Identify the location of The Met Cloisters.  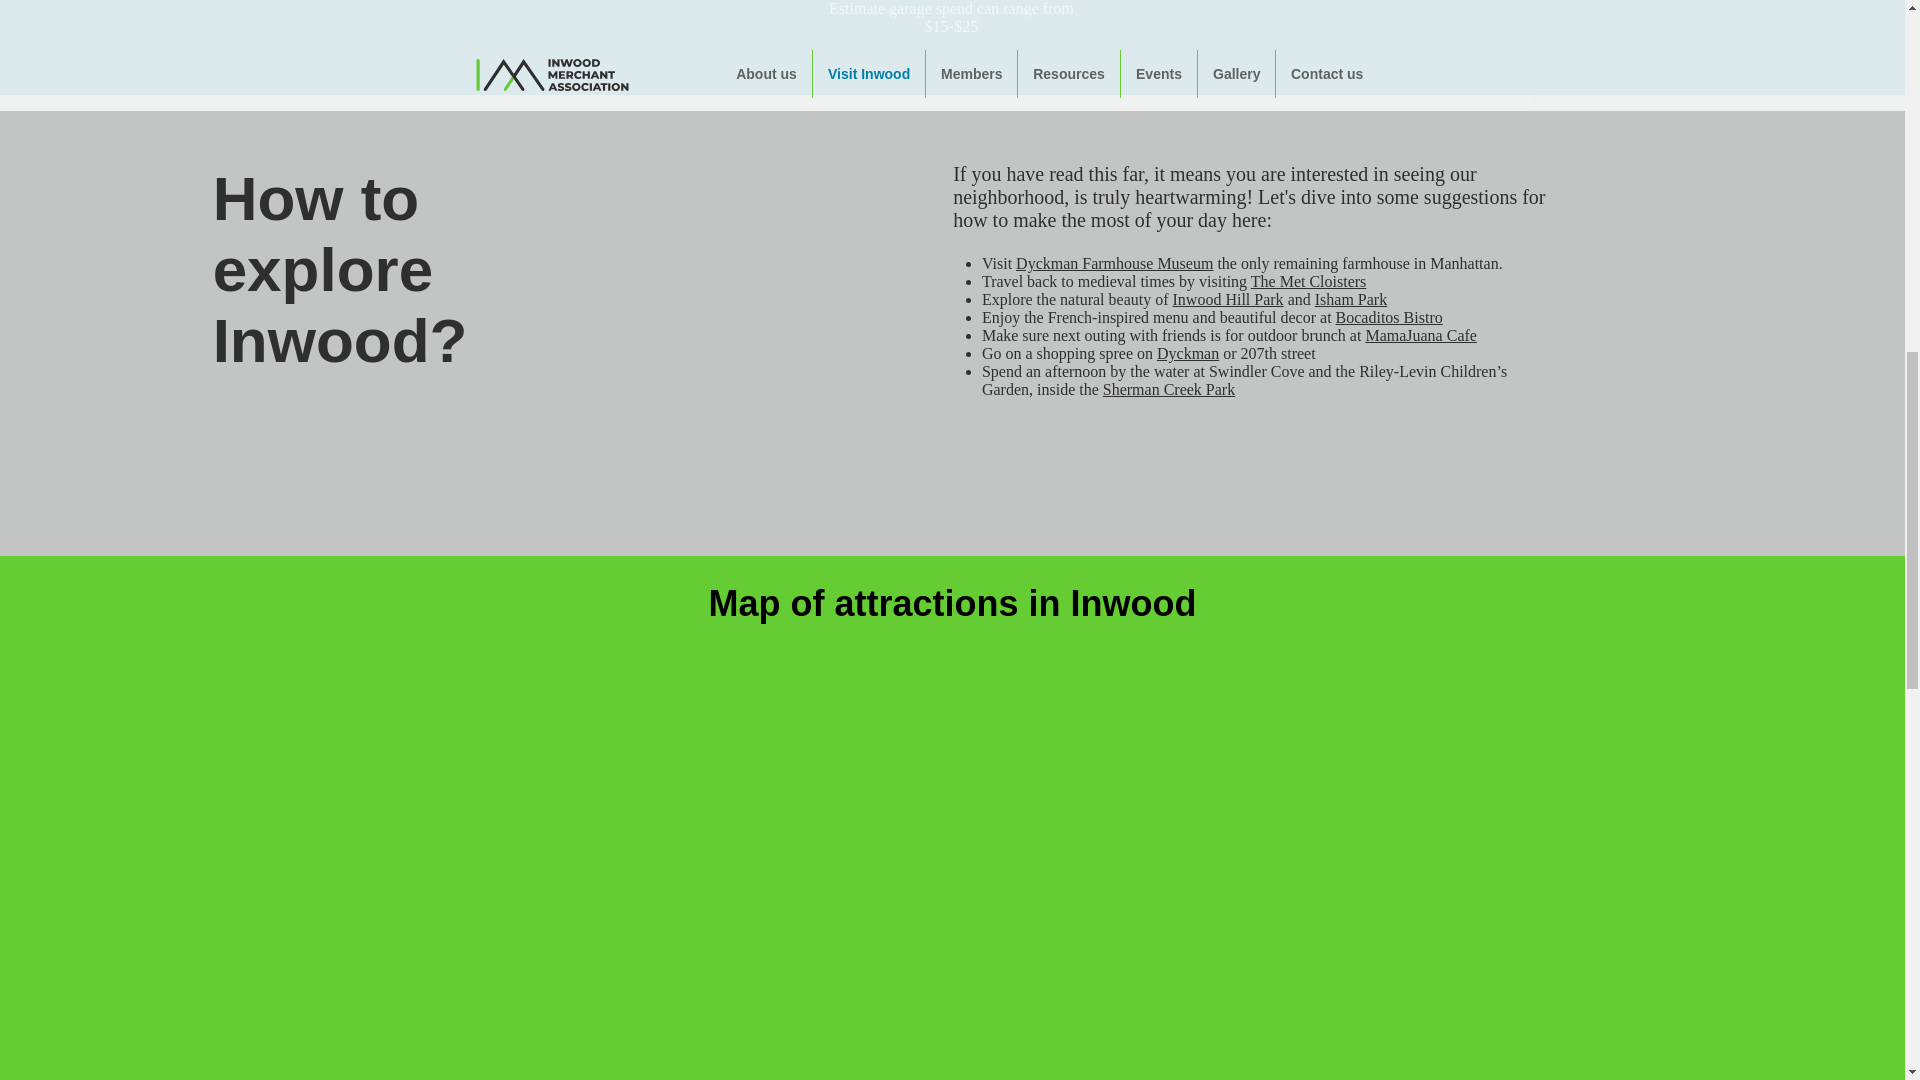
(1309, 282).